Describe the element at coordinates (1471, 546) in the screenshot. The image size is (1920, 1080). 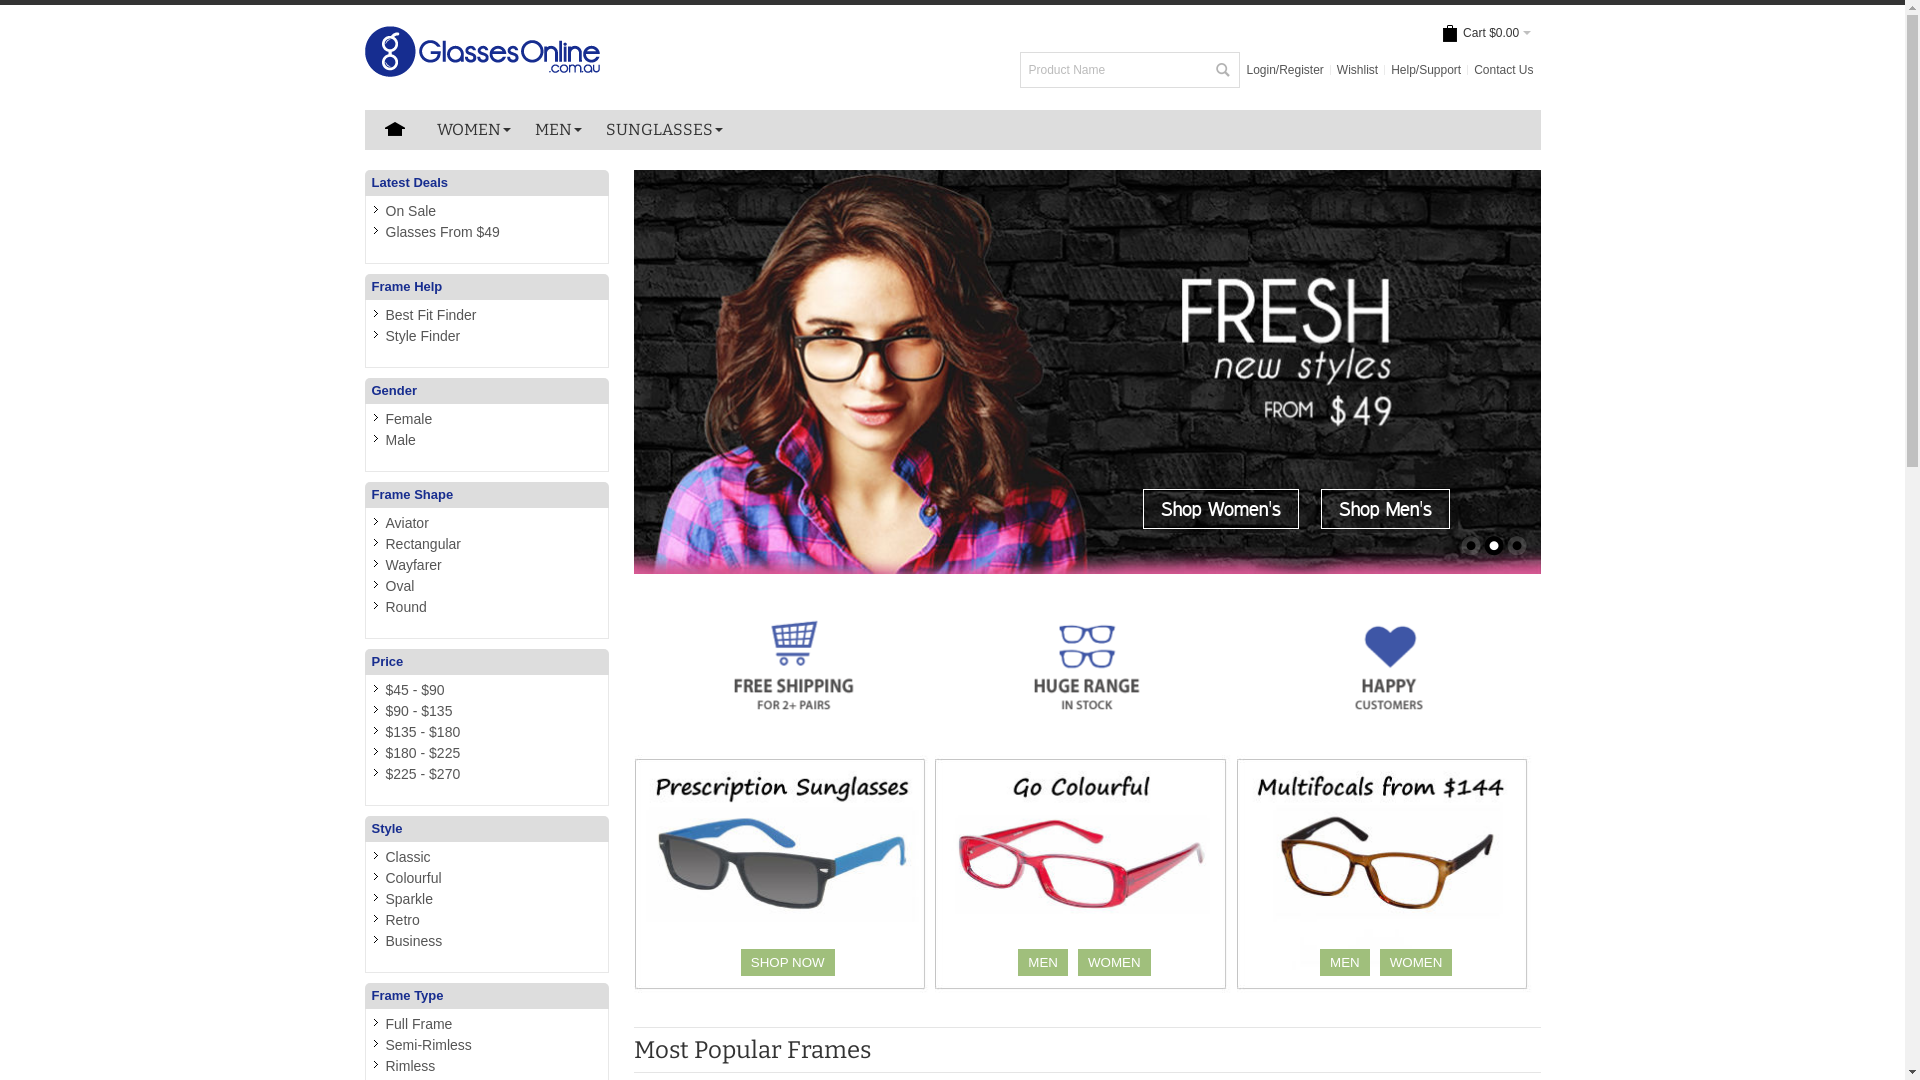
I see `1` at that location.